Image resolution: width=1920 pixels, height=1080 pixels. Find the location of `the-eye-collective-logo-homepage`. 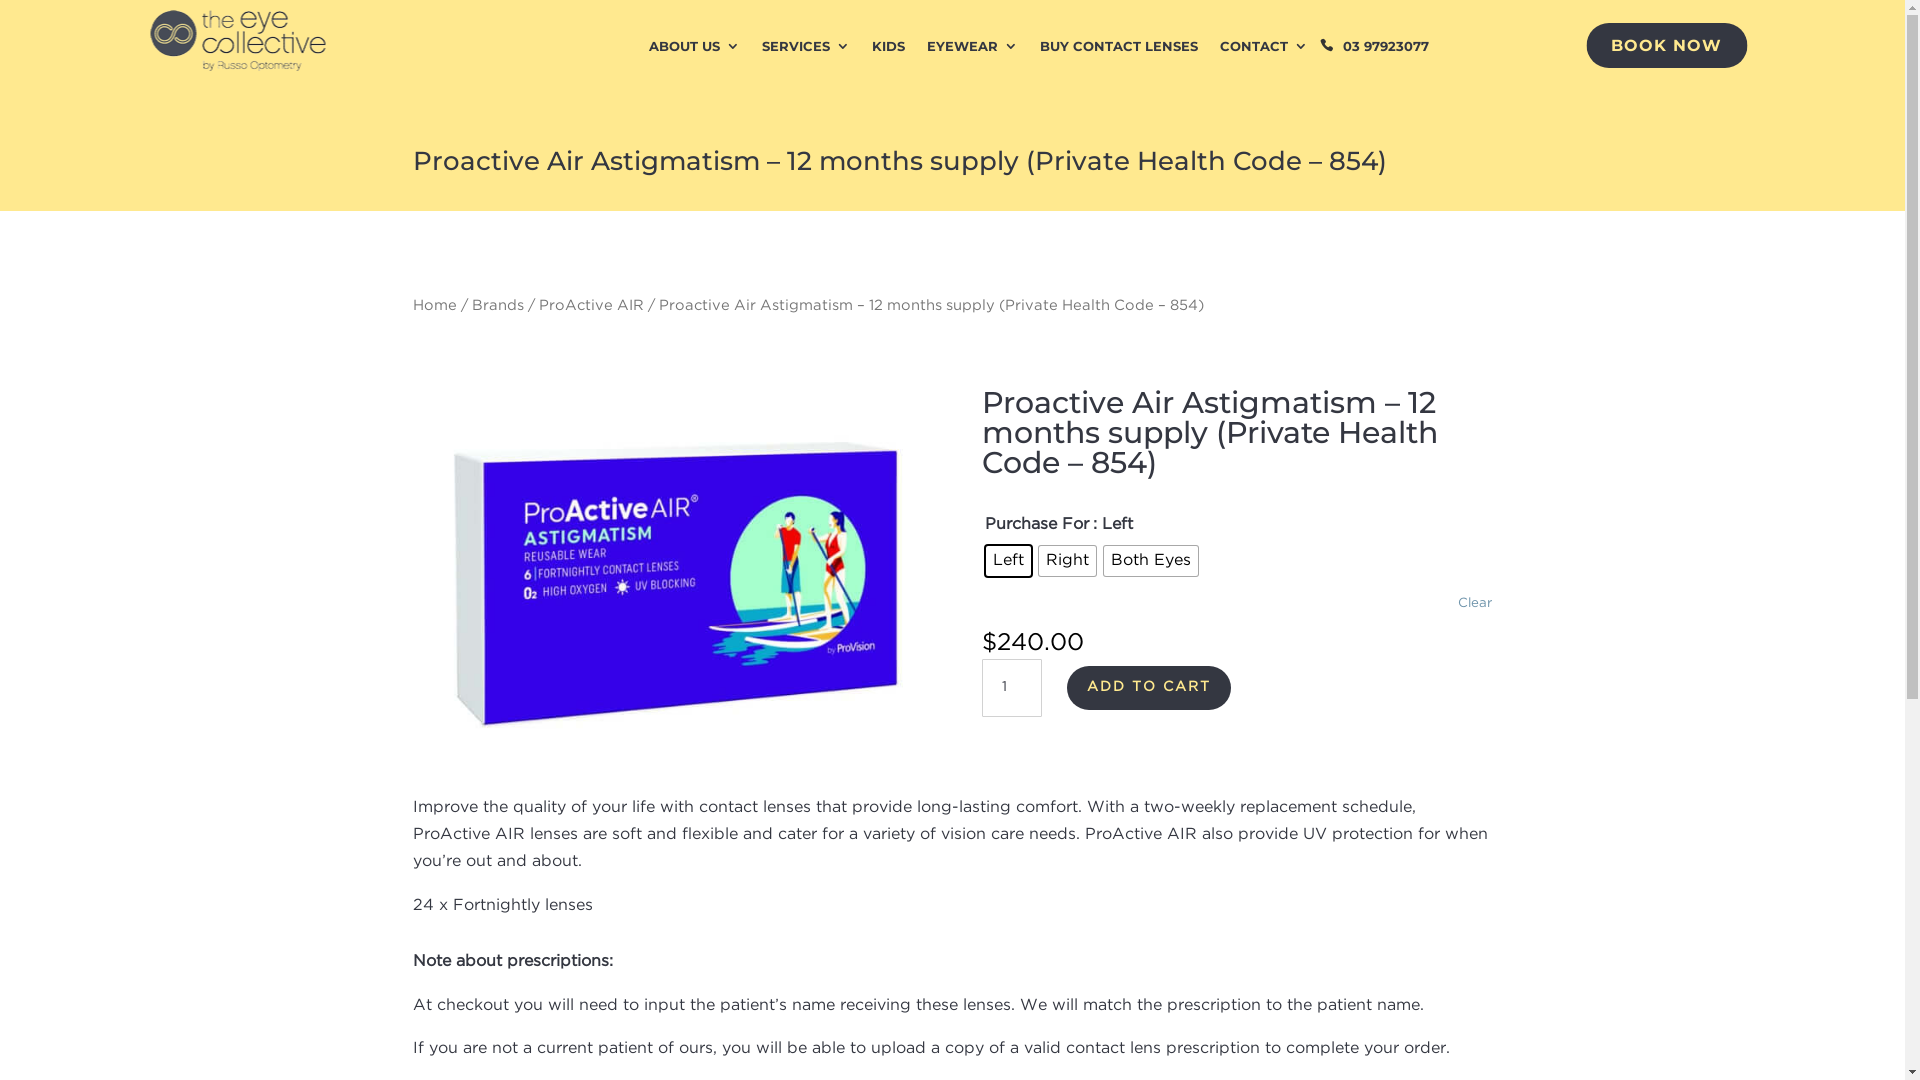

the-eye-collective-logo-homepage is located at coordinates (238, 40).